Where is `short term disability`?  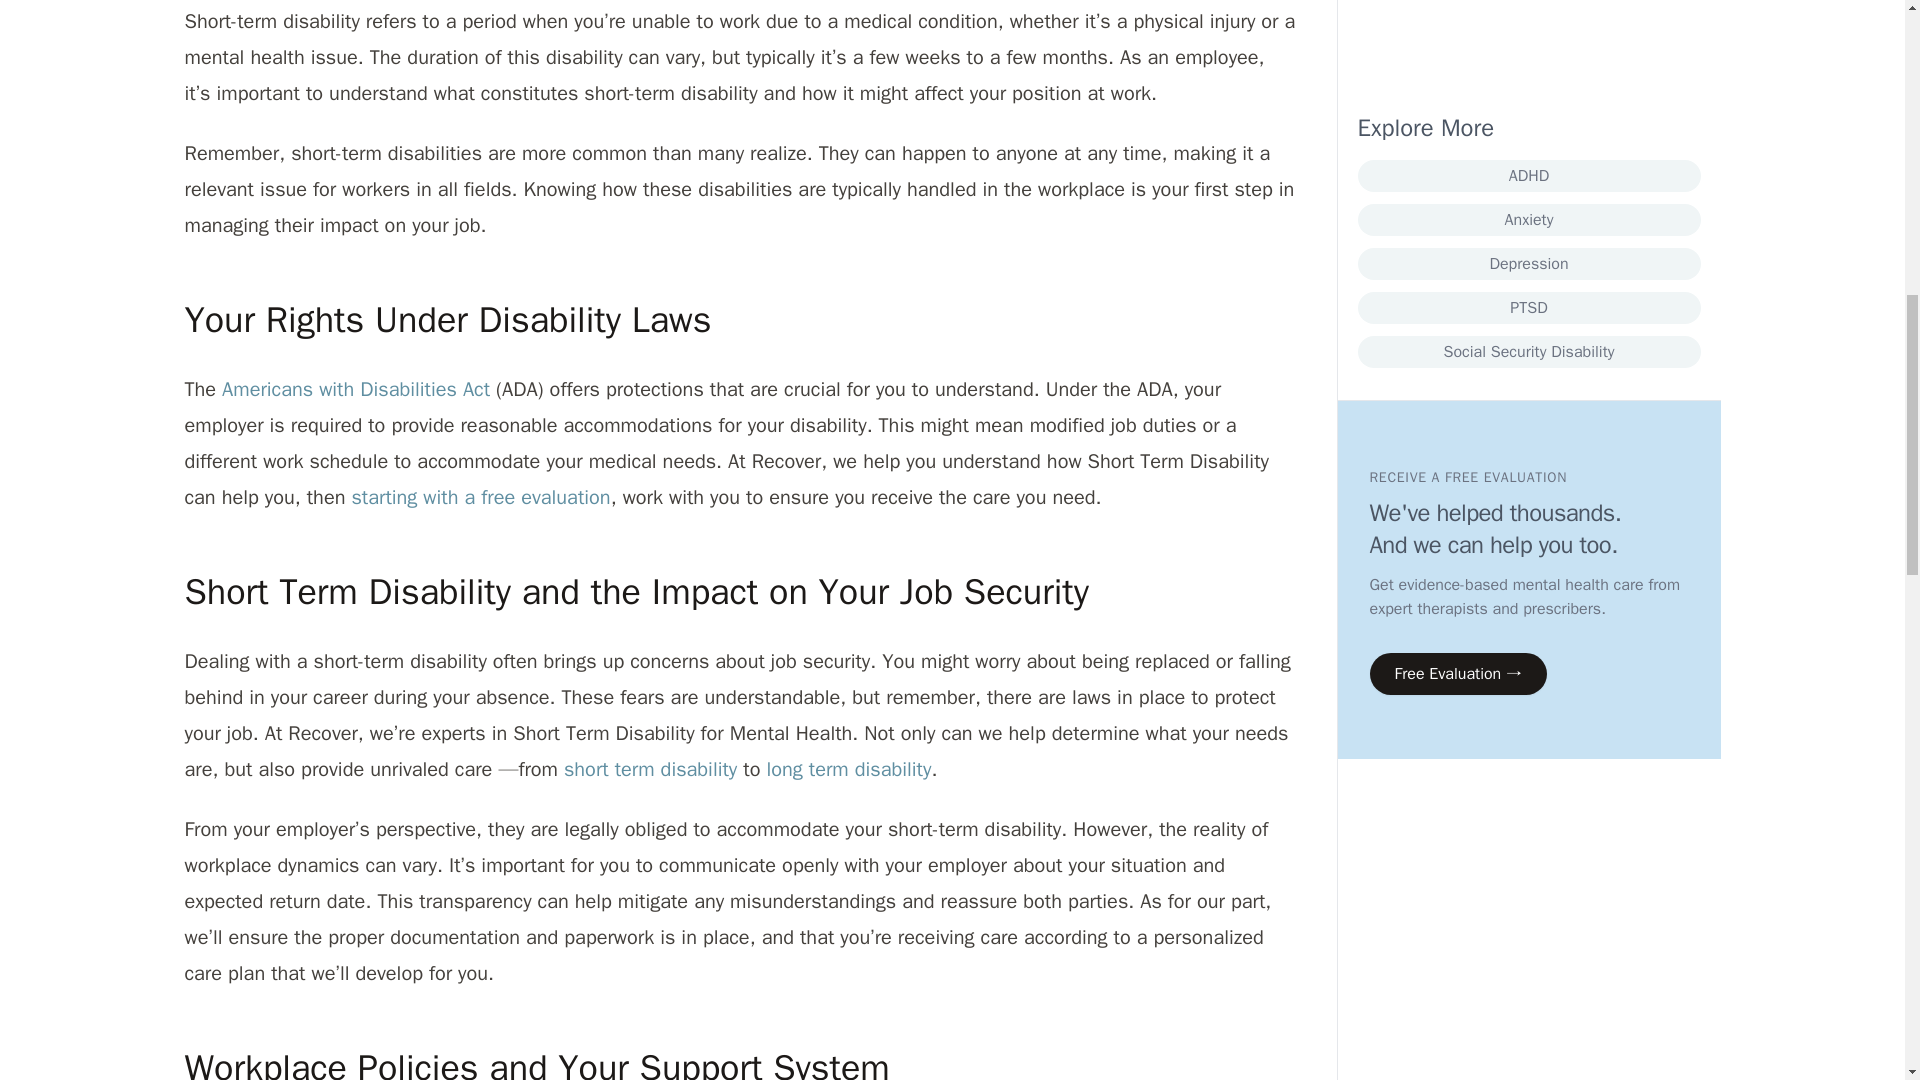 short term disability is located at coordinates (650, 769).